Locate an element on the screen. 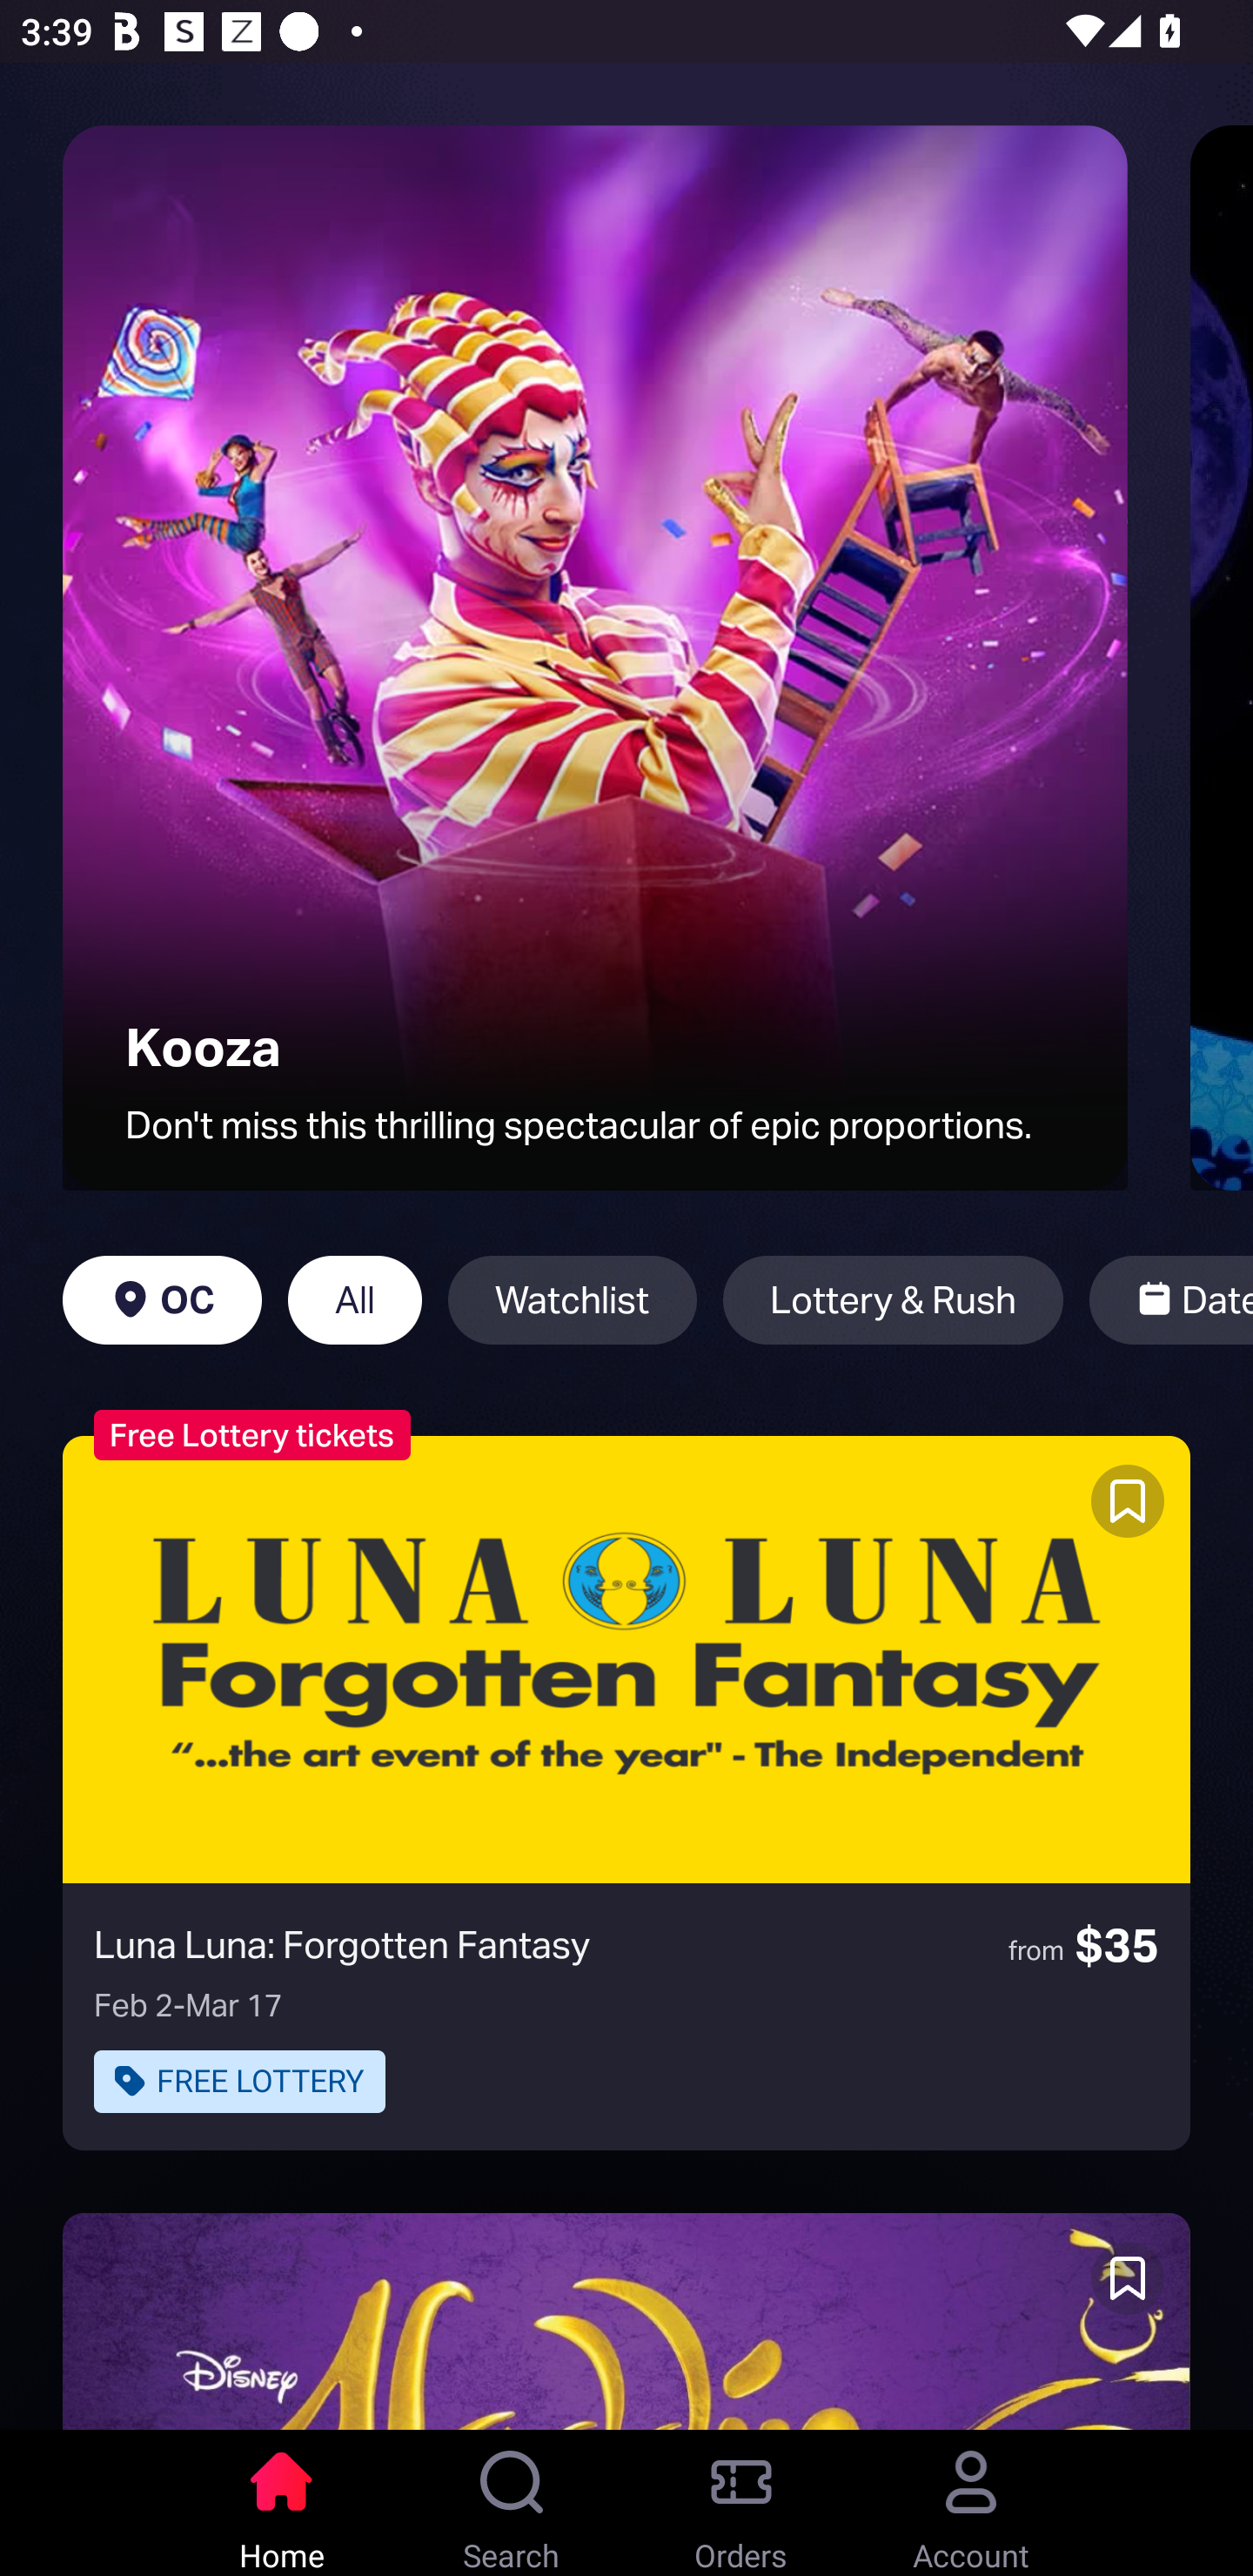 This screenshot has height=2576, width=1253. Account is located at coordinates (971, 2503).